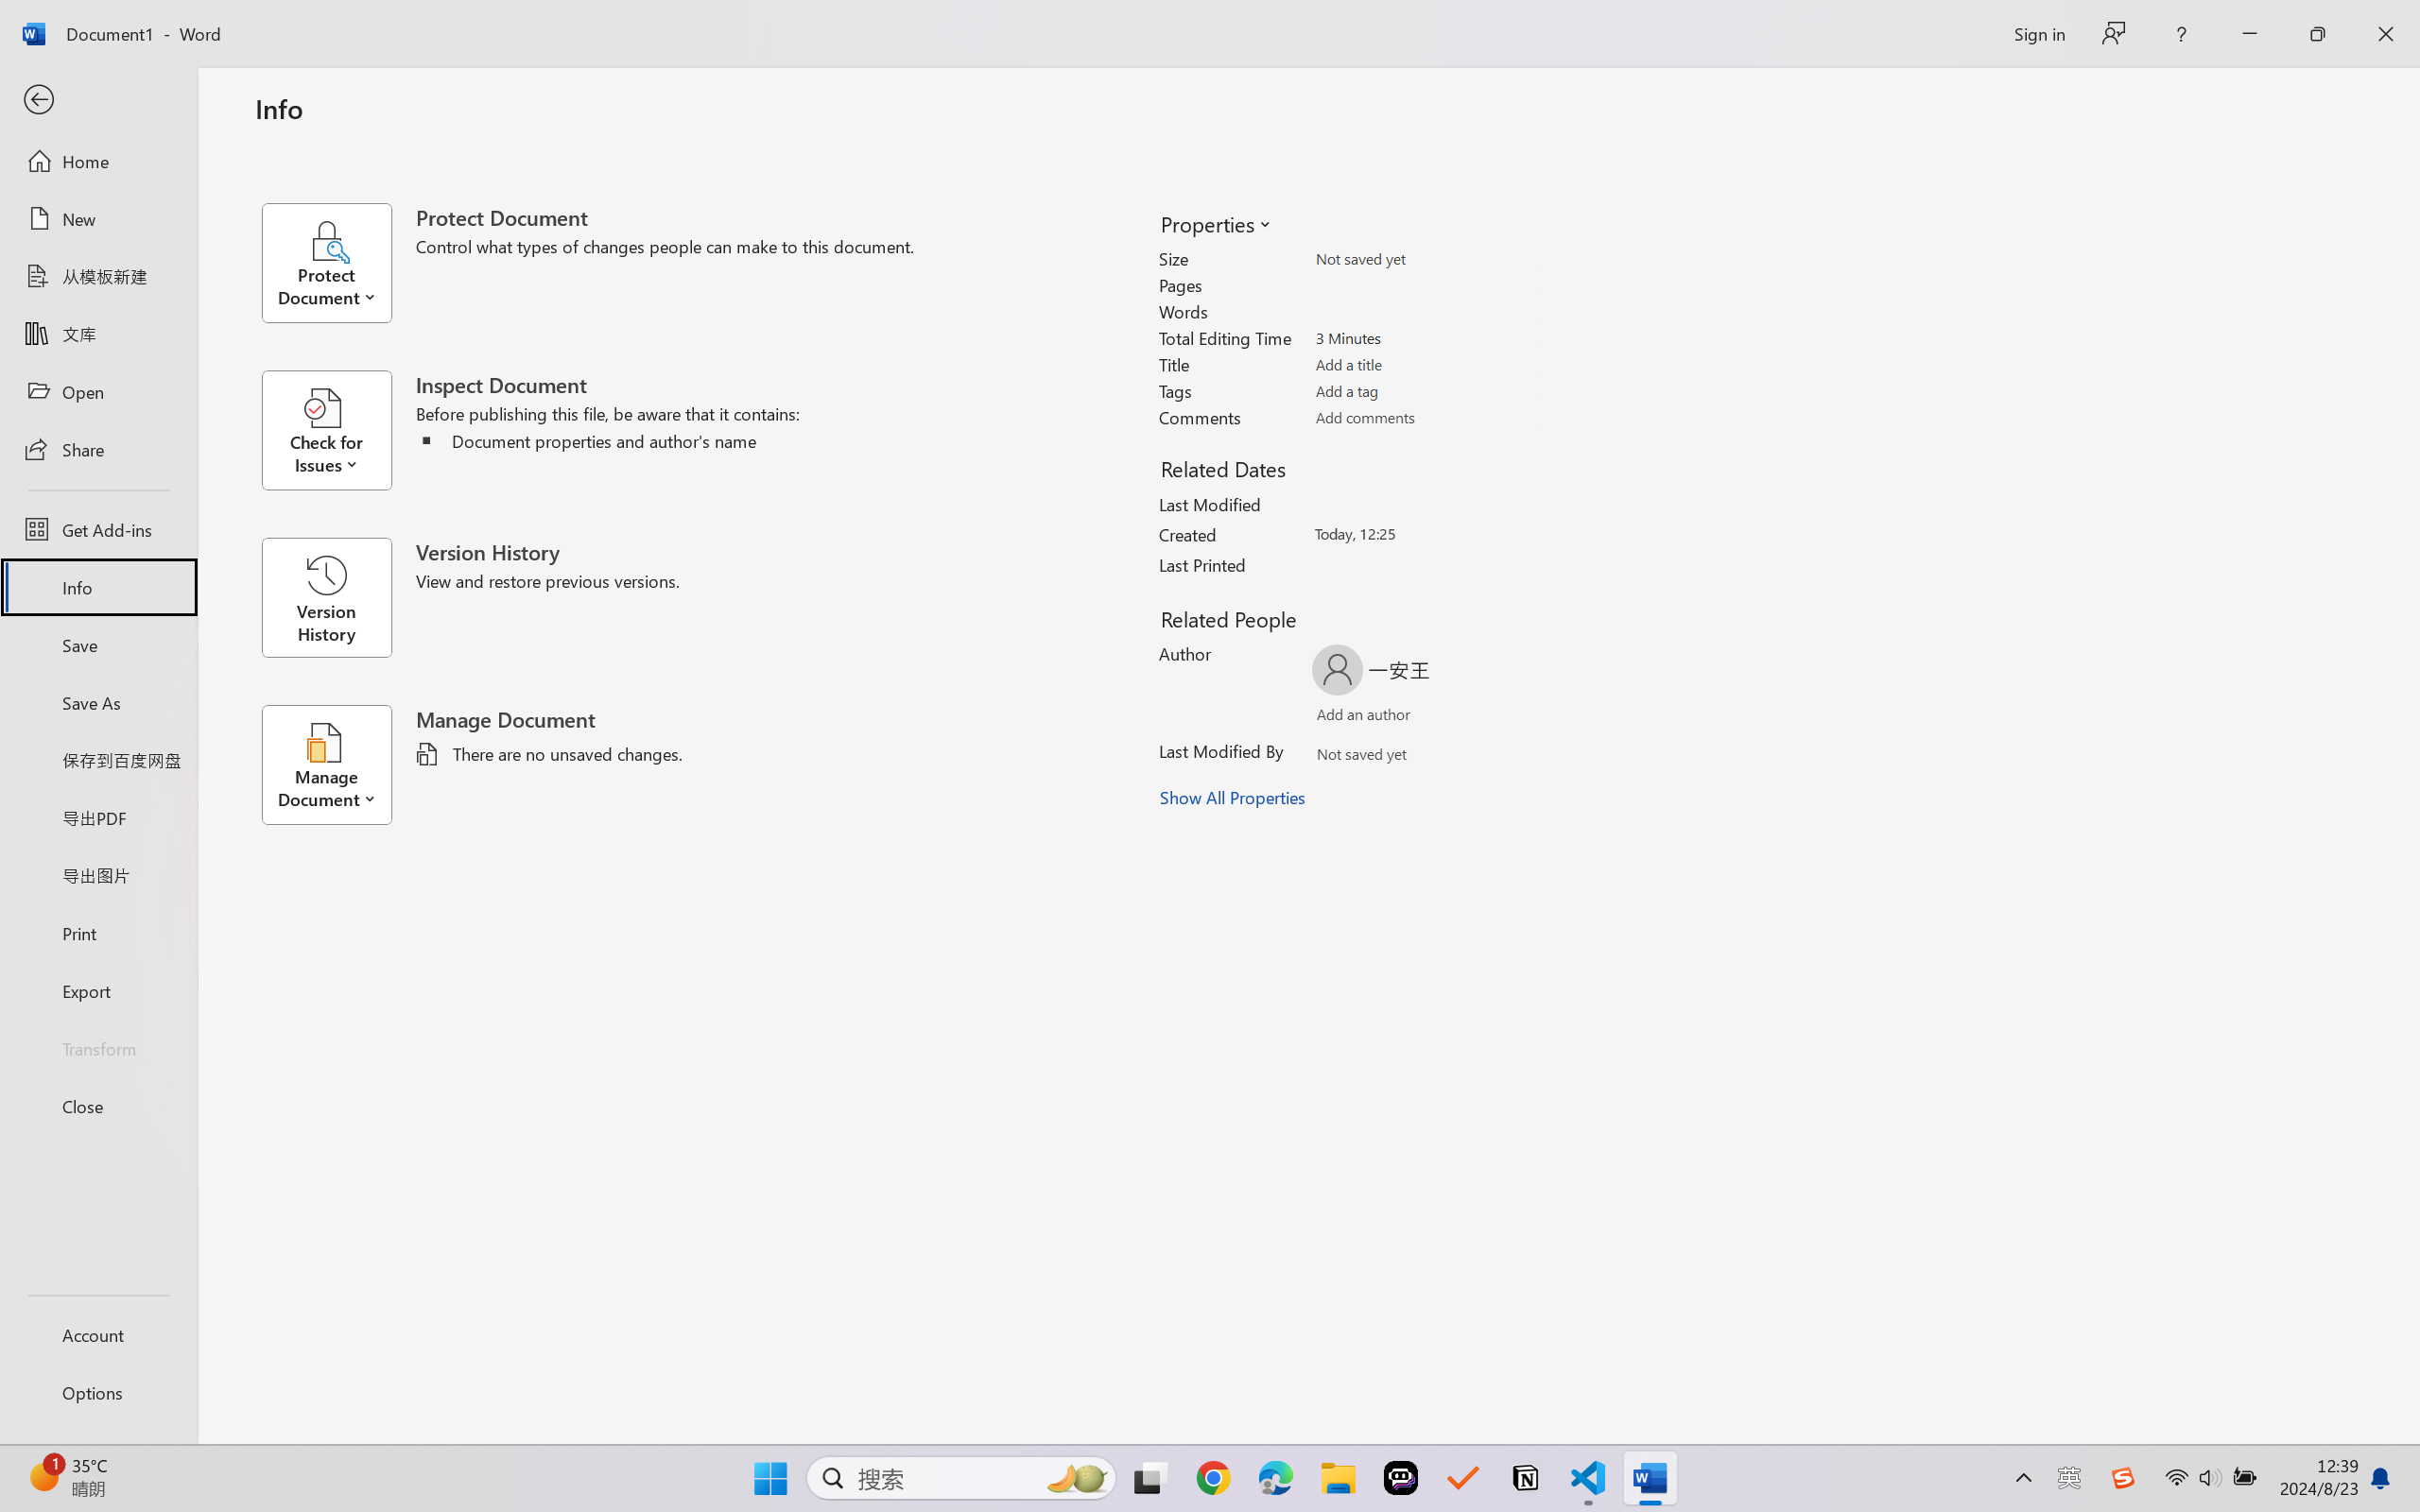 The image size is (2420, 1512). I want to click on Chrome Web Store - Color themes by Chrome, so click(1547, 21).